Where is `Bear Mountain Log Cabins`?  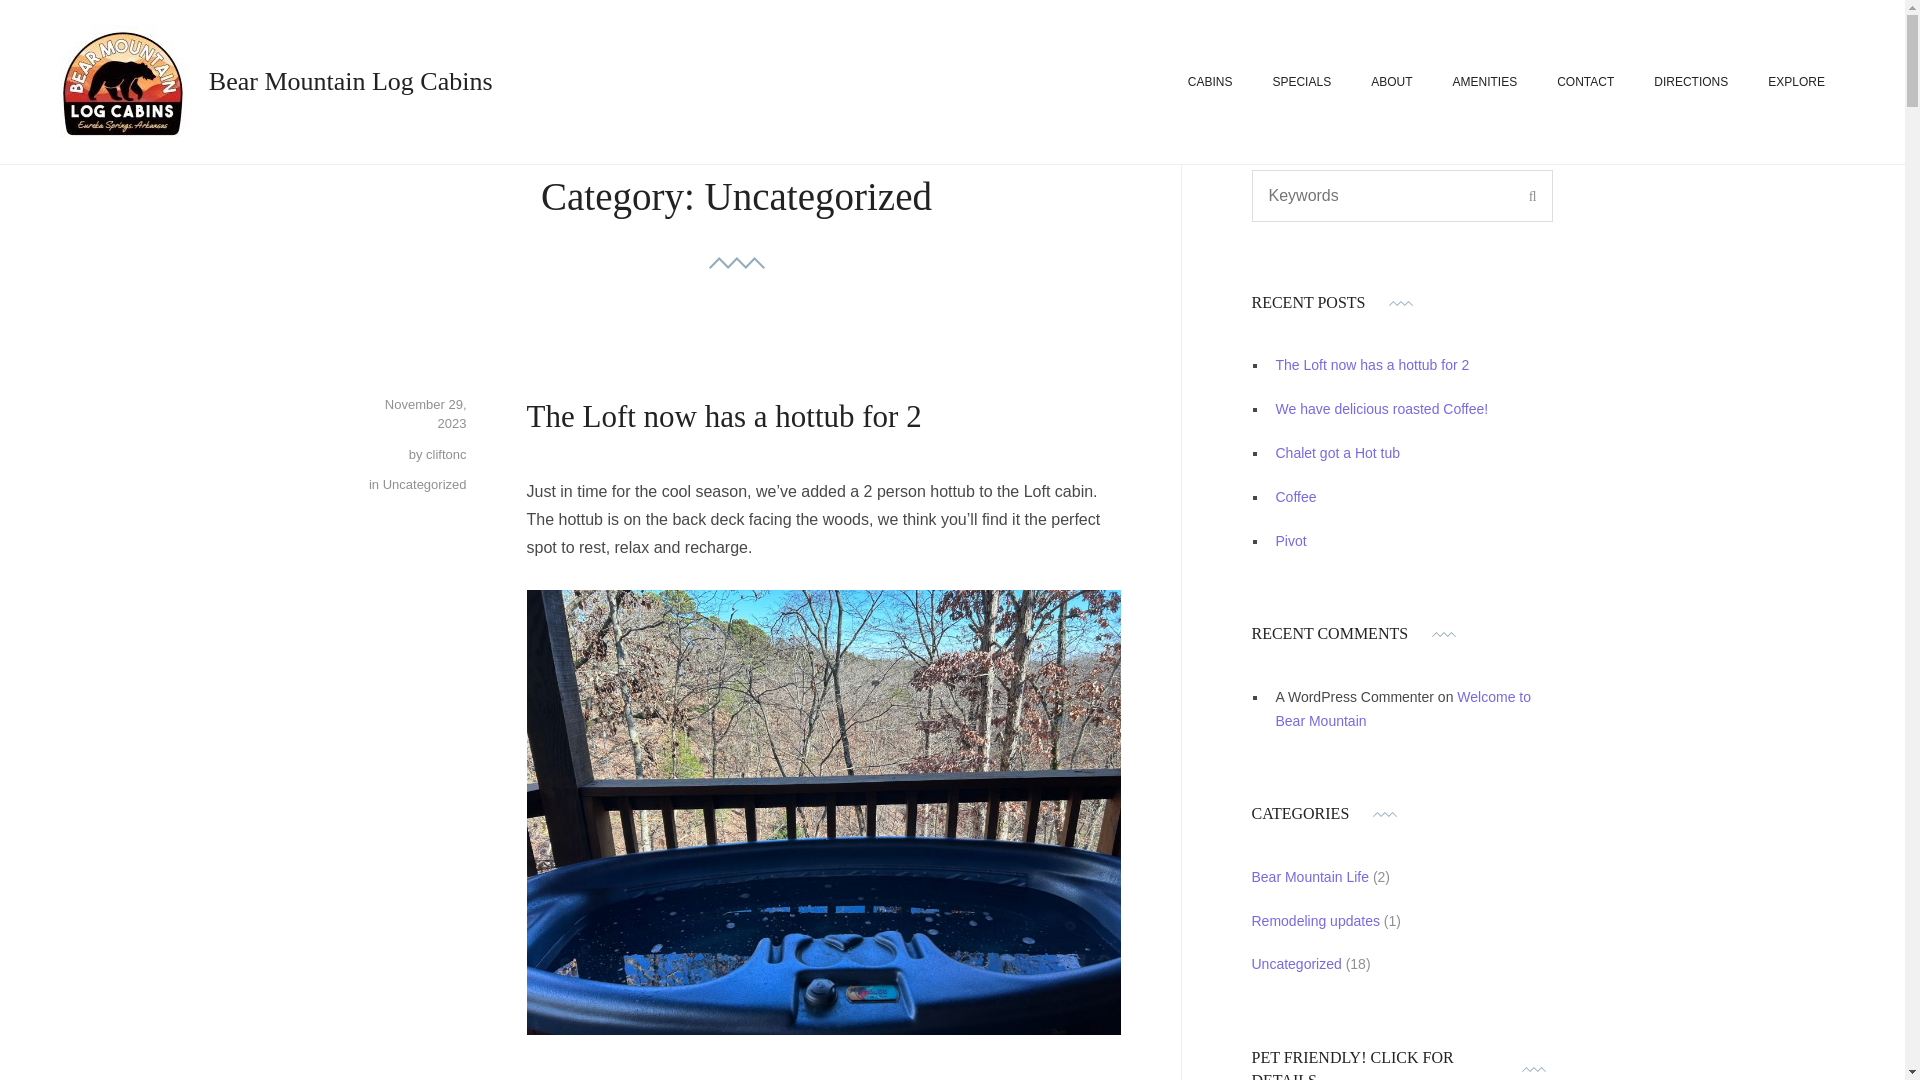
Bear Mountain Log Cabins is located at coordinates (351, 81).